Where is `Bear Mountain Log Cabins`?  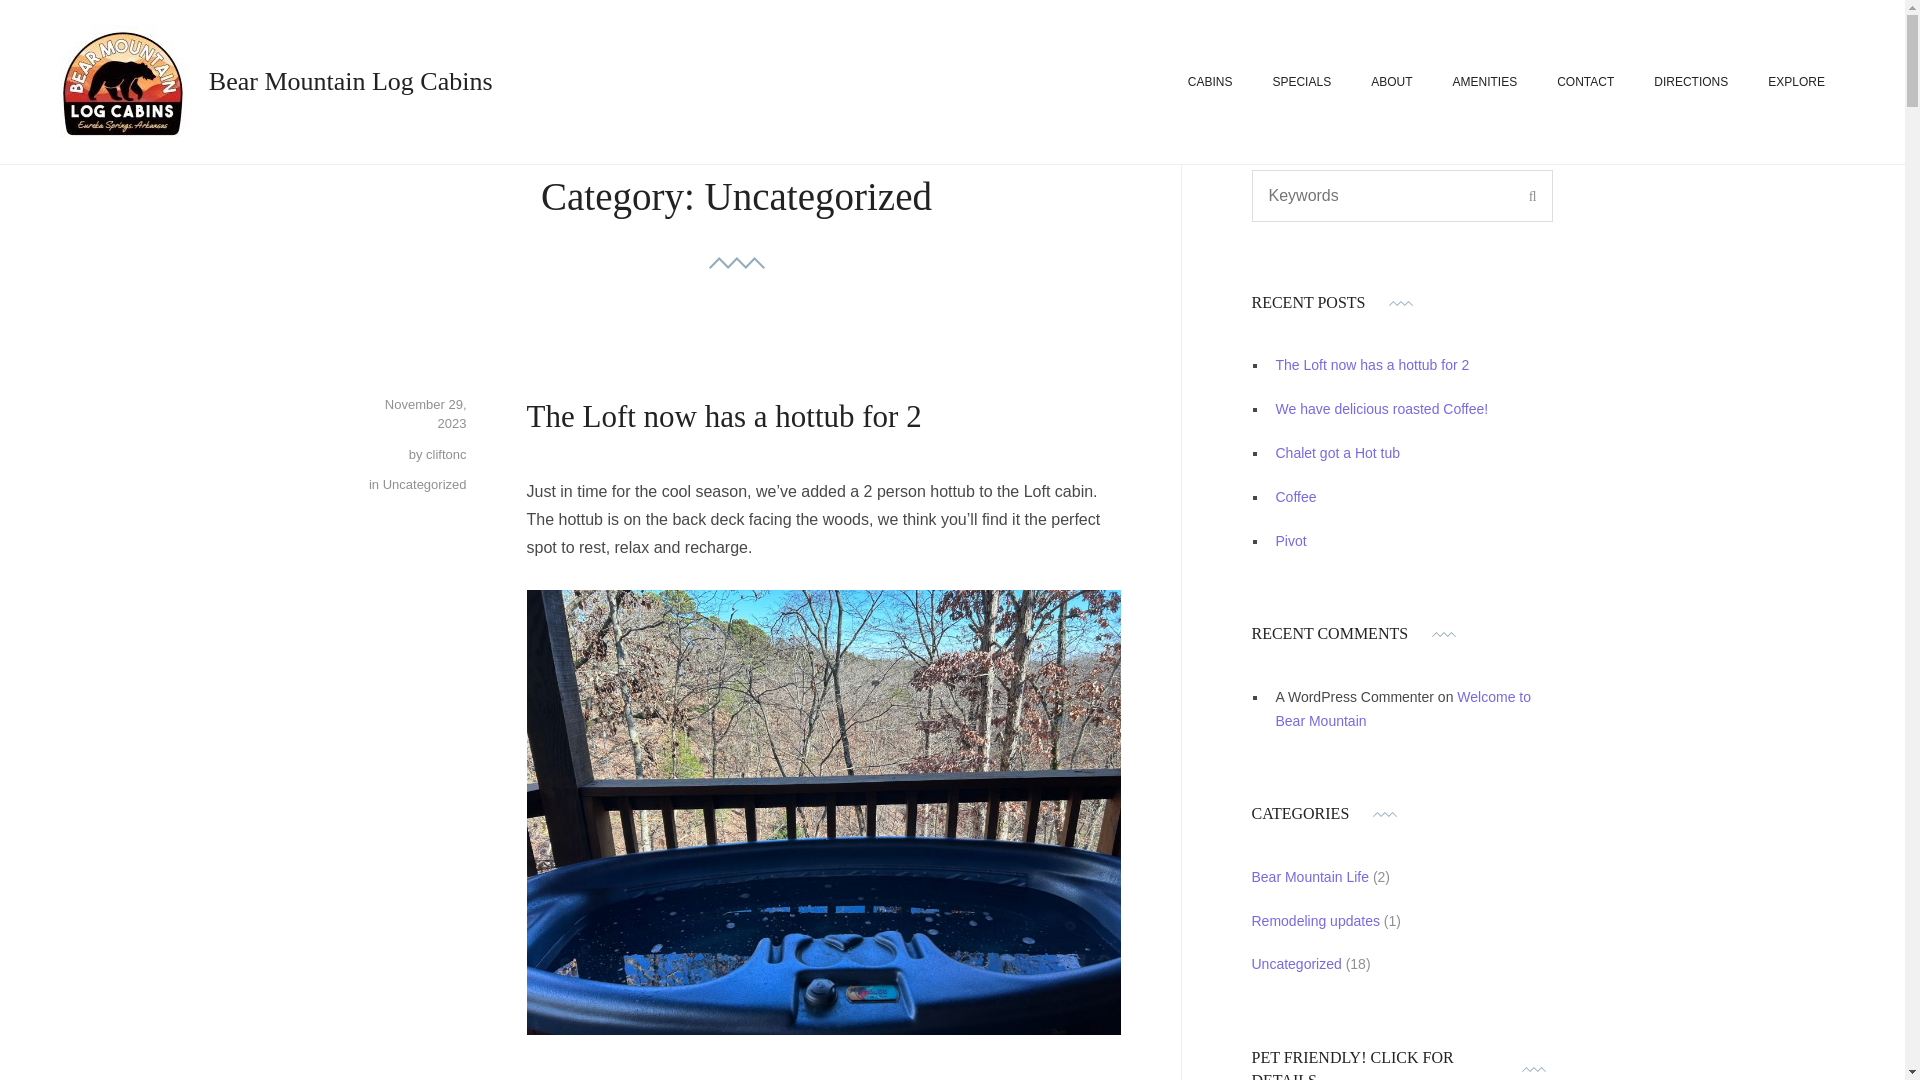
Bear Mountain Log Cabins is located at coordinates (351, 81).